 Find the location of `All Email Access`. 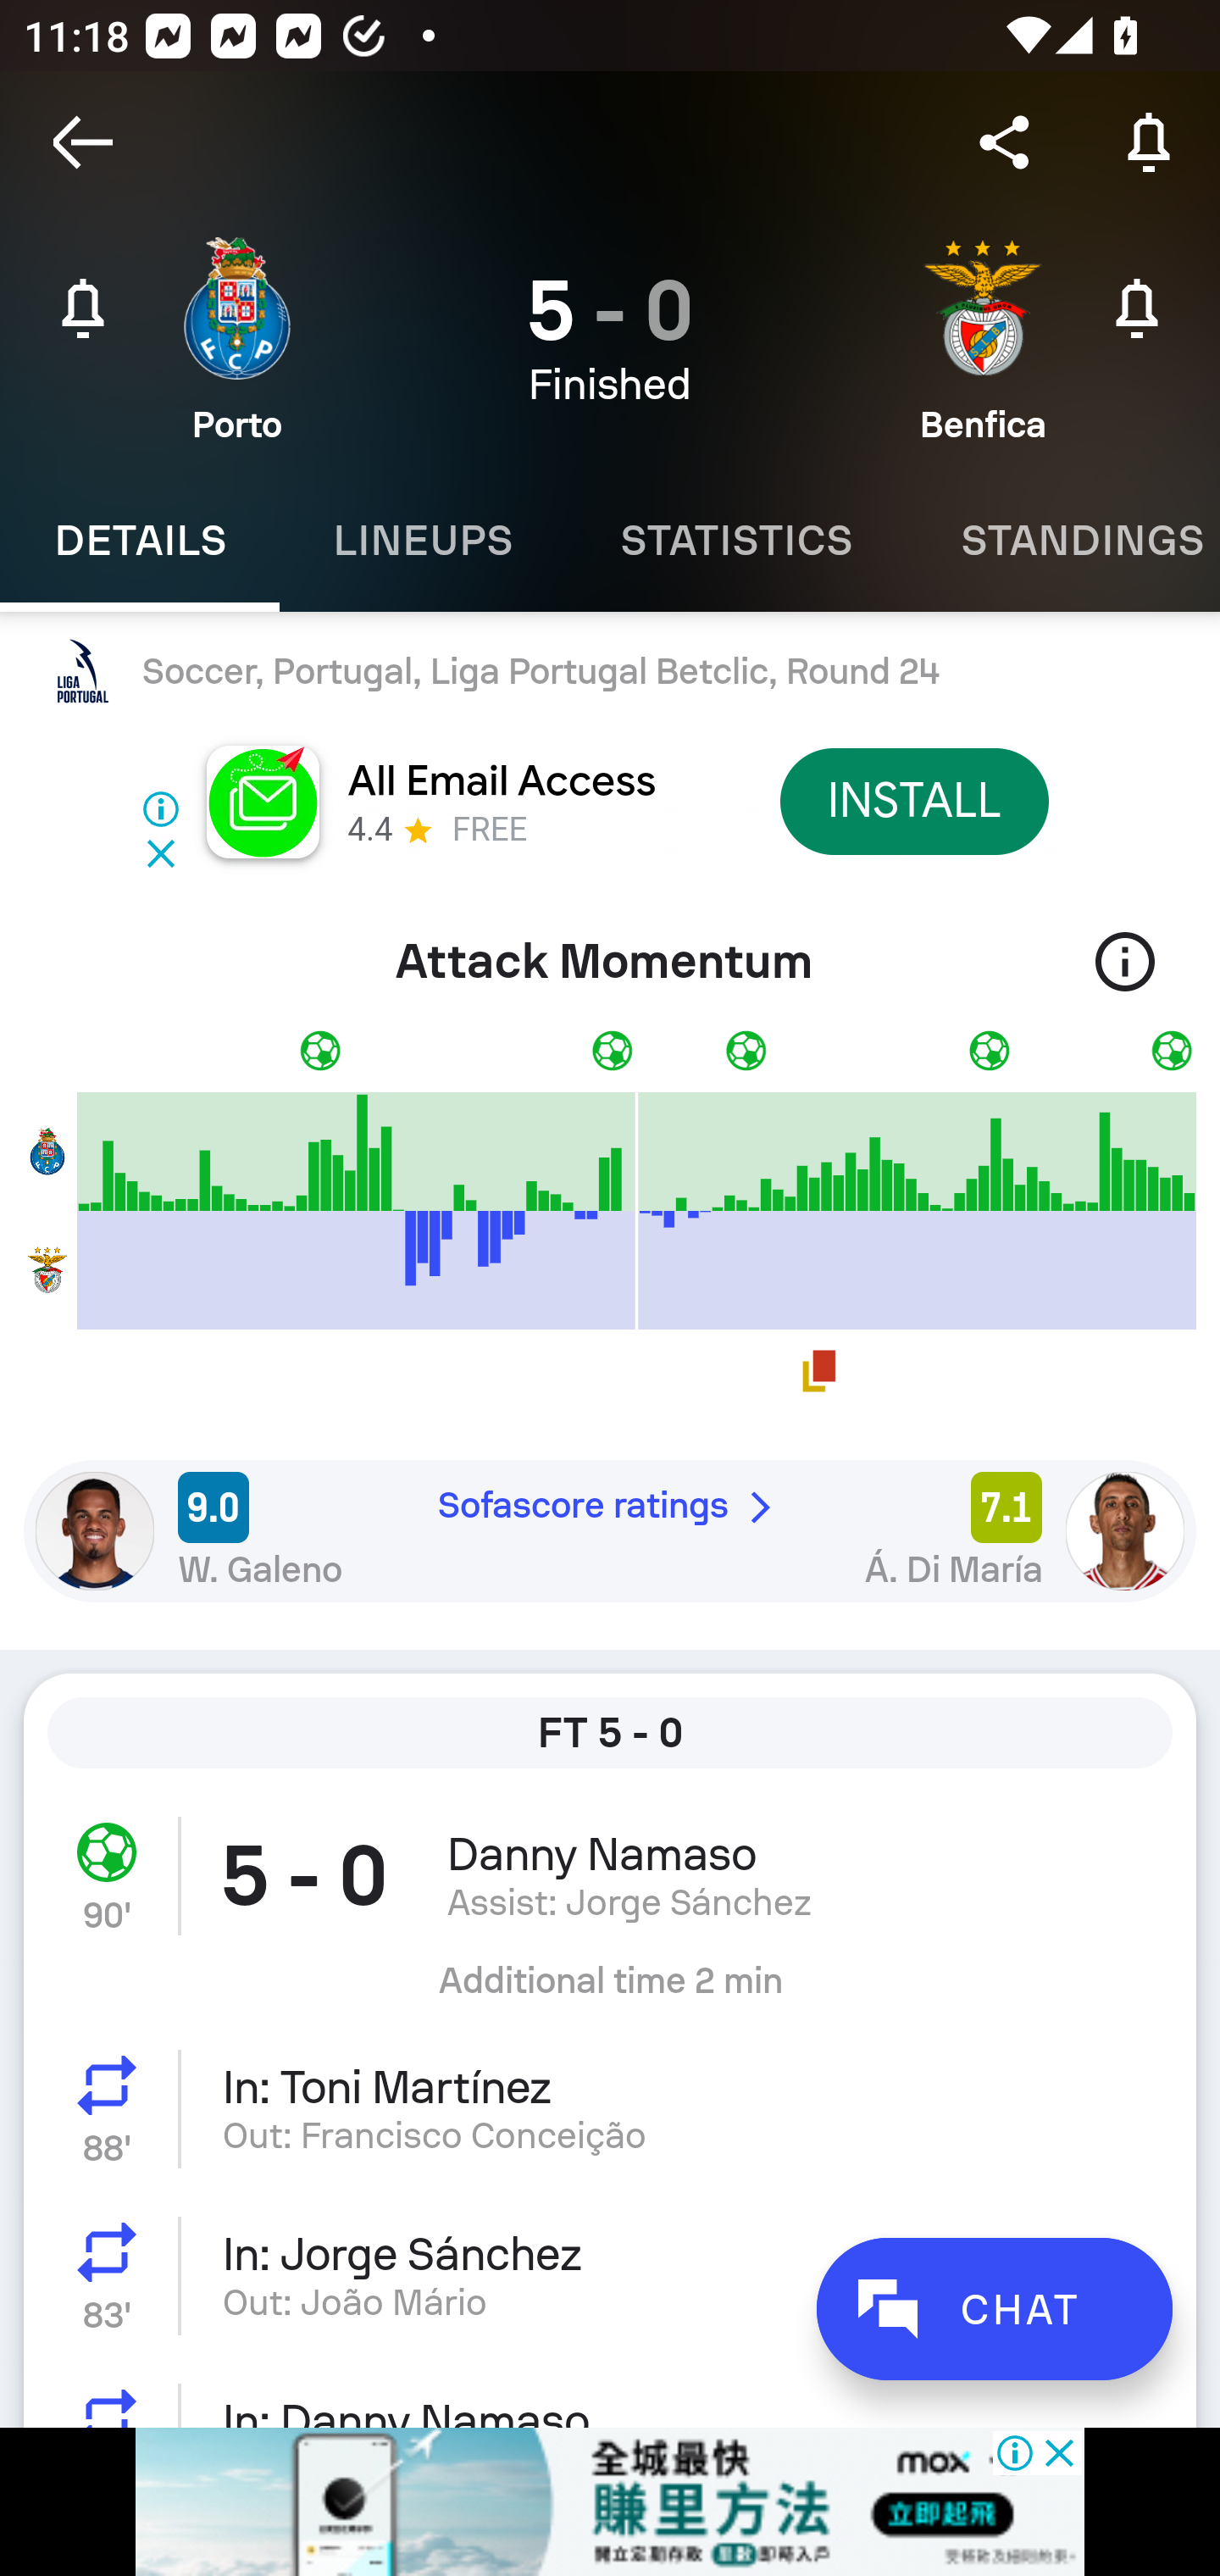

All Email Access is located at coordinates (502, 781).